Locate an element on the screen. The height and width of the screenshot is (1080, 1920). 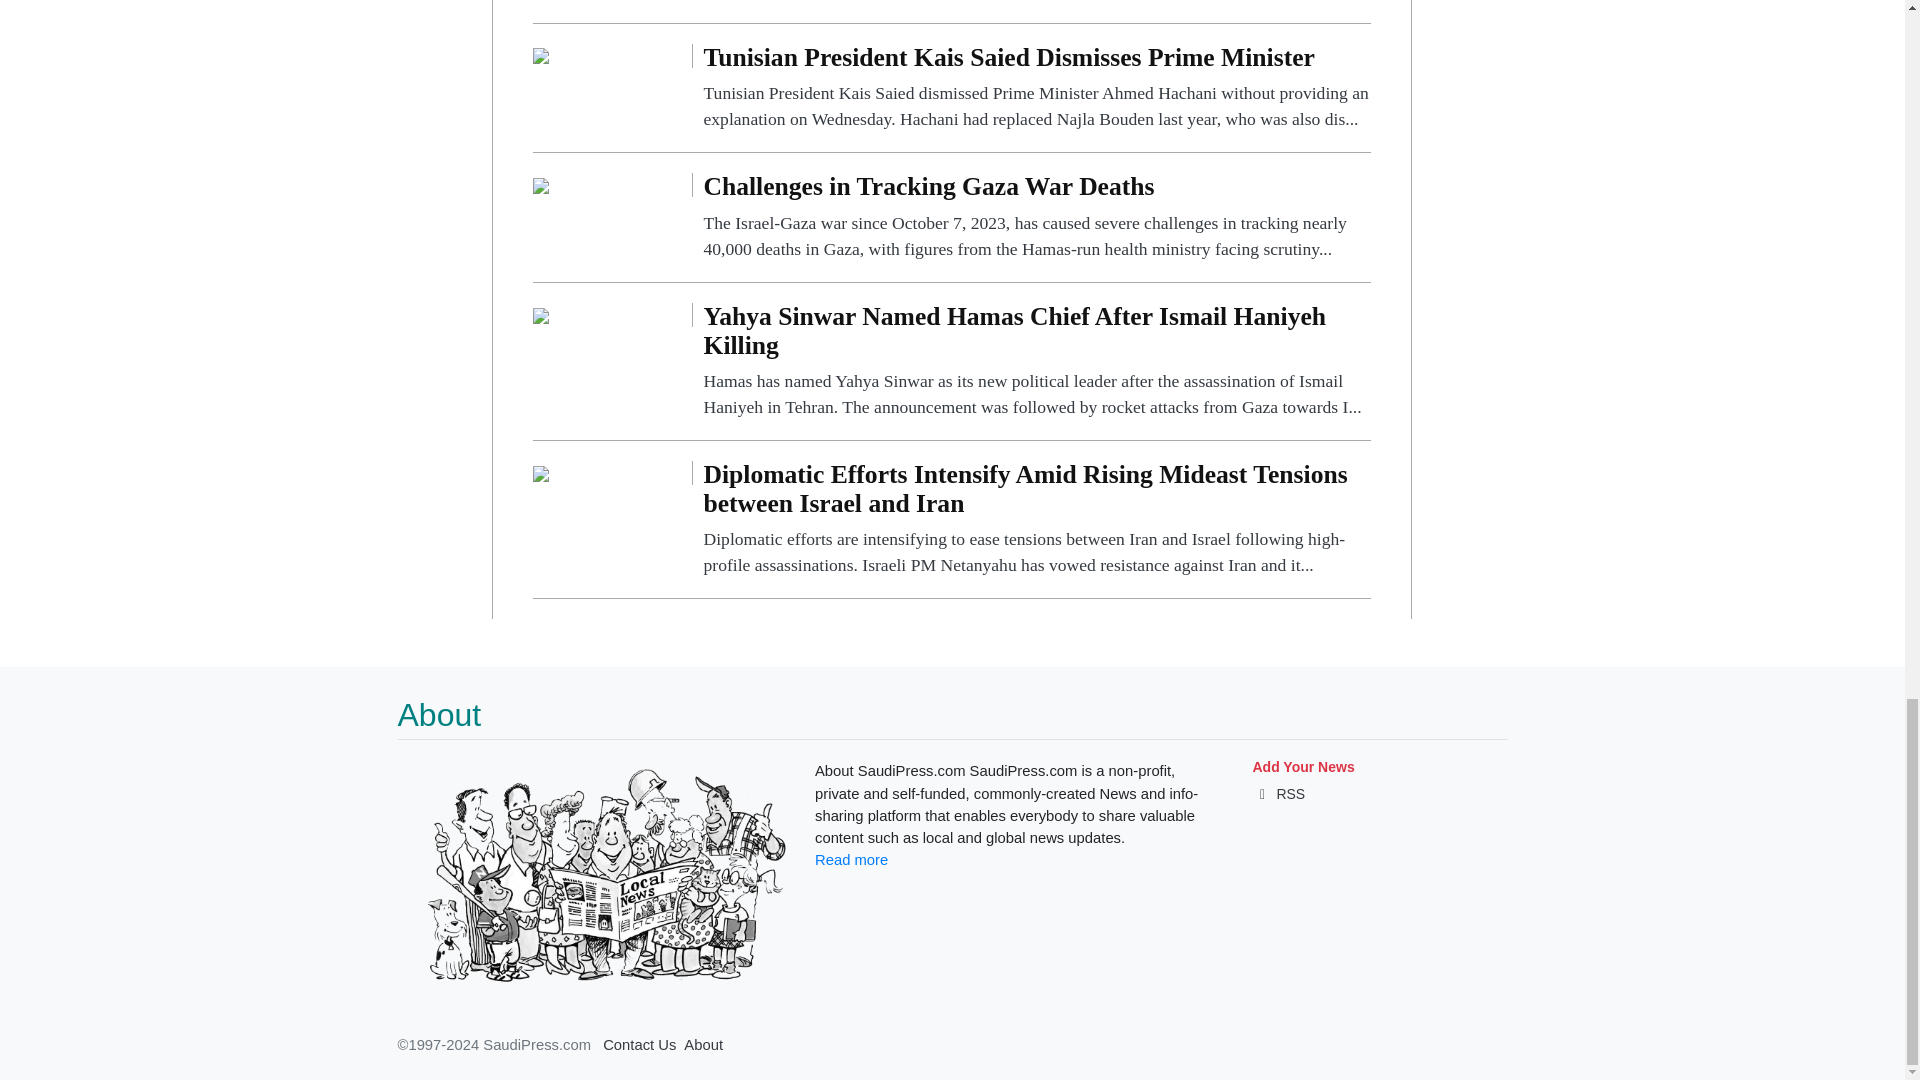
Tunisian President Kais Saied Dismisses Prime Minister is located at coordinates (1036, 88).